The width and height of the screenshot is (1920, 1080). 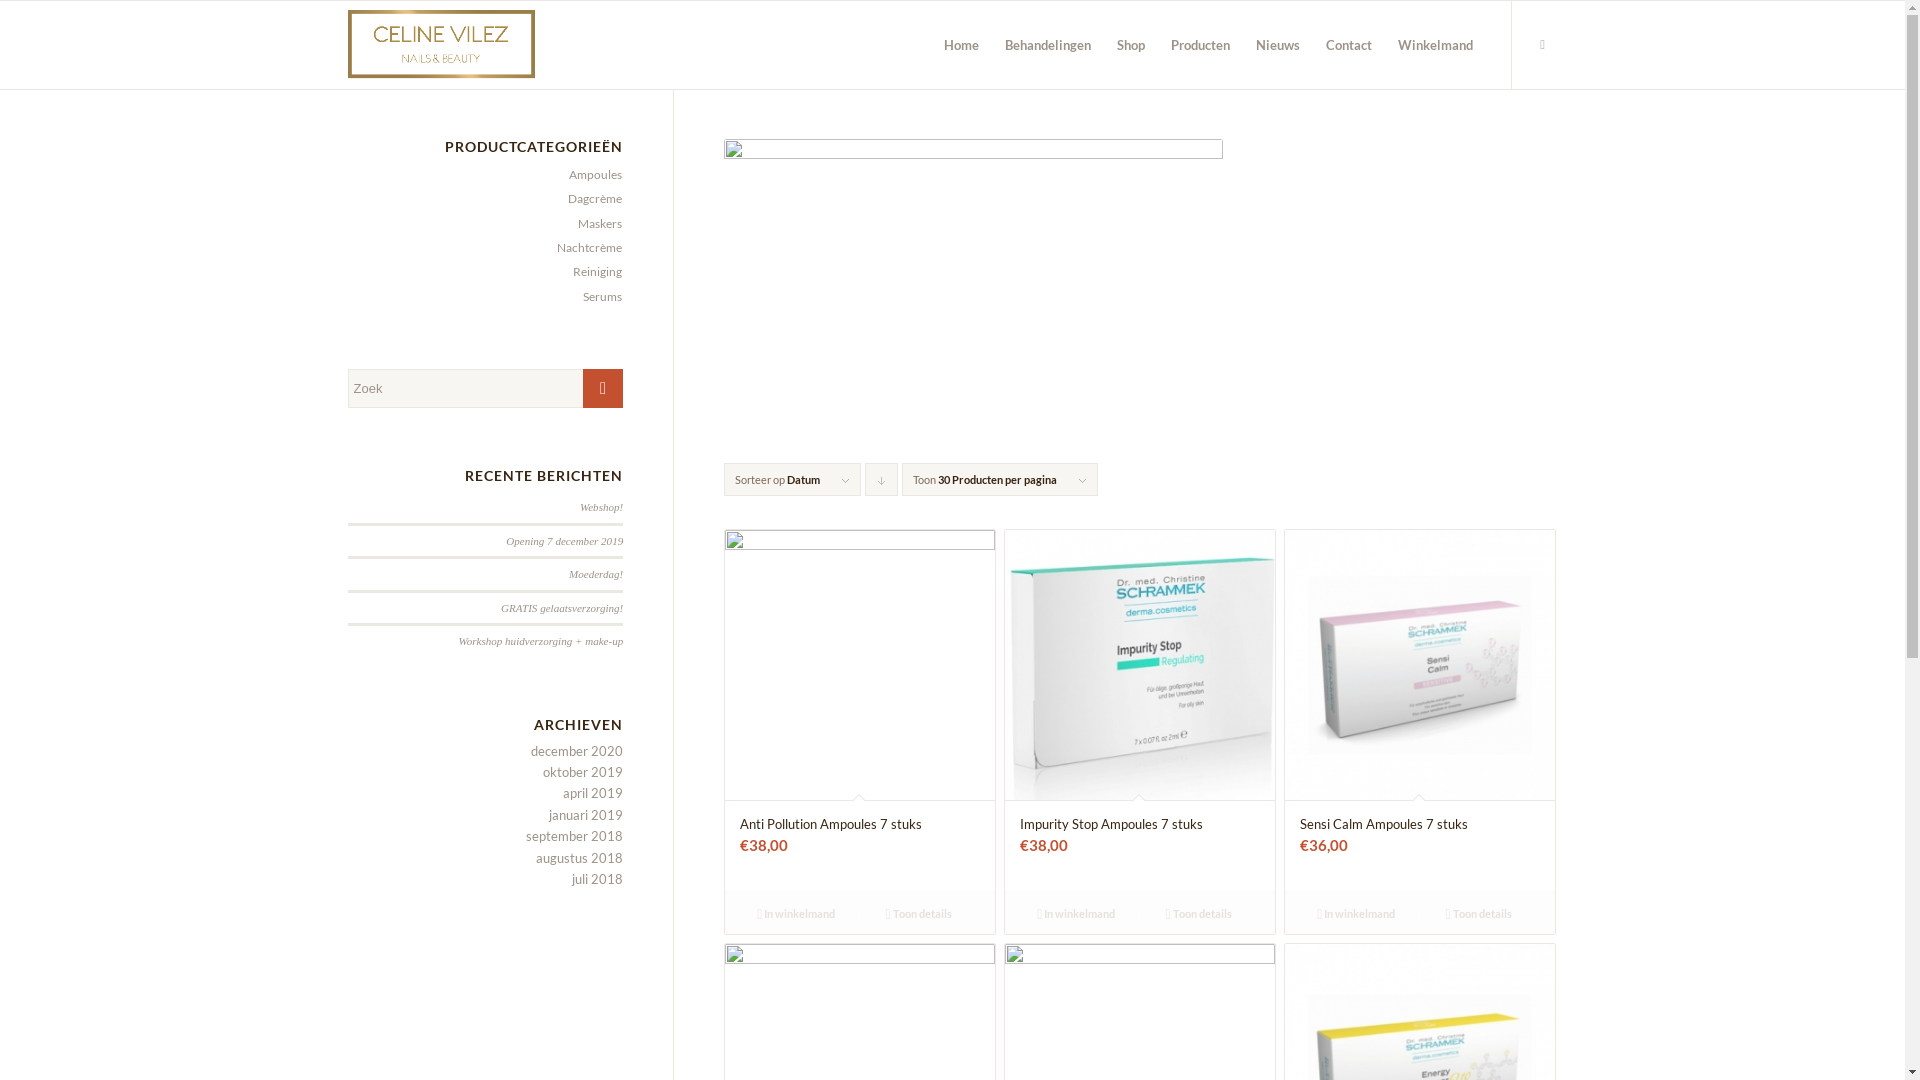 What do you see at coordinates (442, 45) in the screenshot?
I see `Logo-Celine-Vilez` at bounding box center [442, 45].